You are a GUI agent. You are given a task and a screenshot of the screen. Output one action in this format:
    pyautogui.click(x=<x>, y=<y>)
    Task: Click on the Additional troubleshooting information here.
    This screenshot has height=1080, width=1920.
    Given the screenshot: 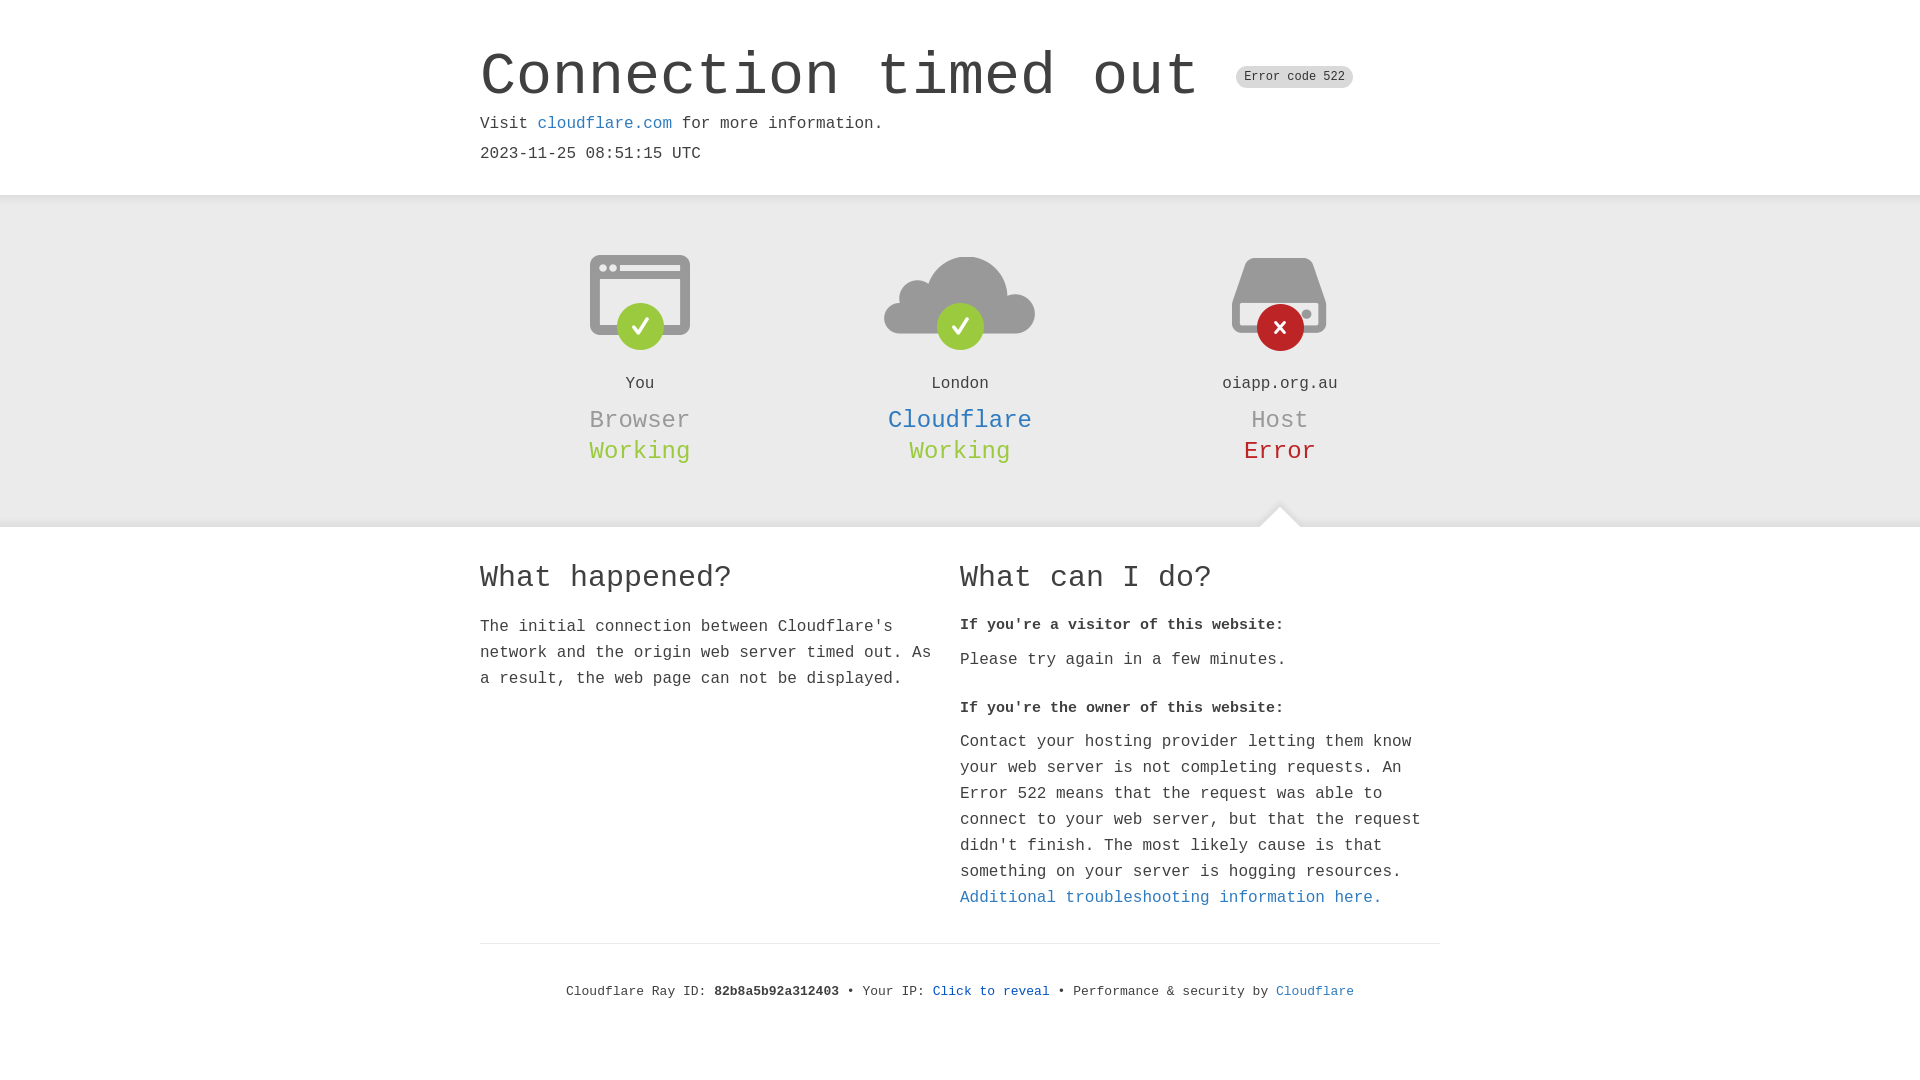 What is the action you would take?
    pyautogui.click(x=1171, y=898)
    